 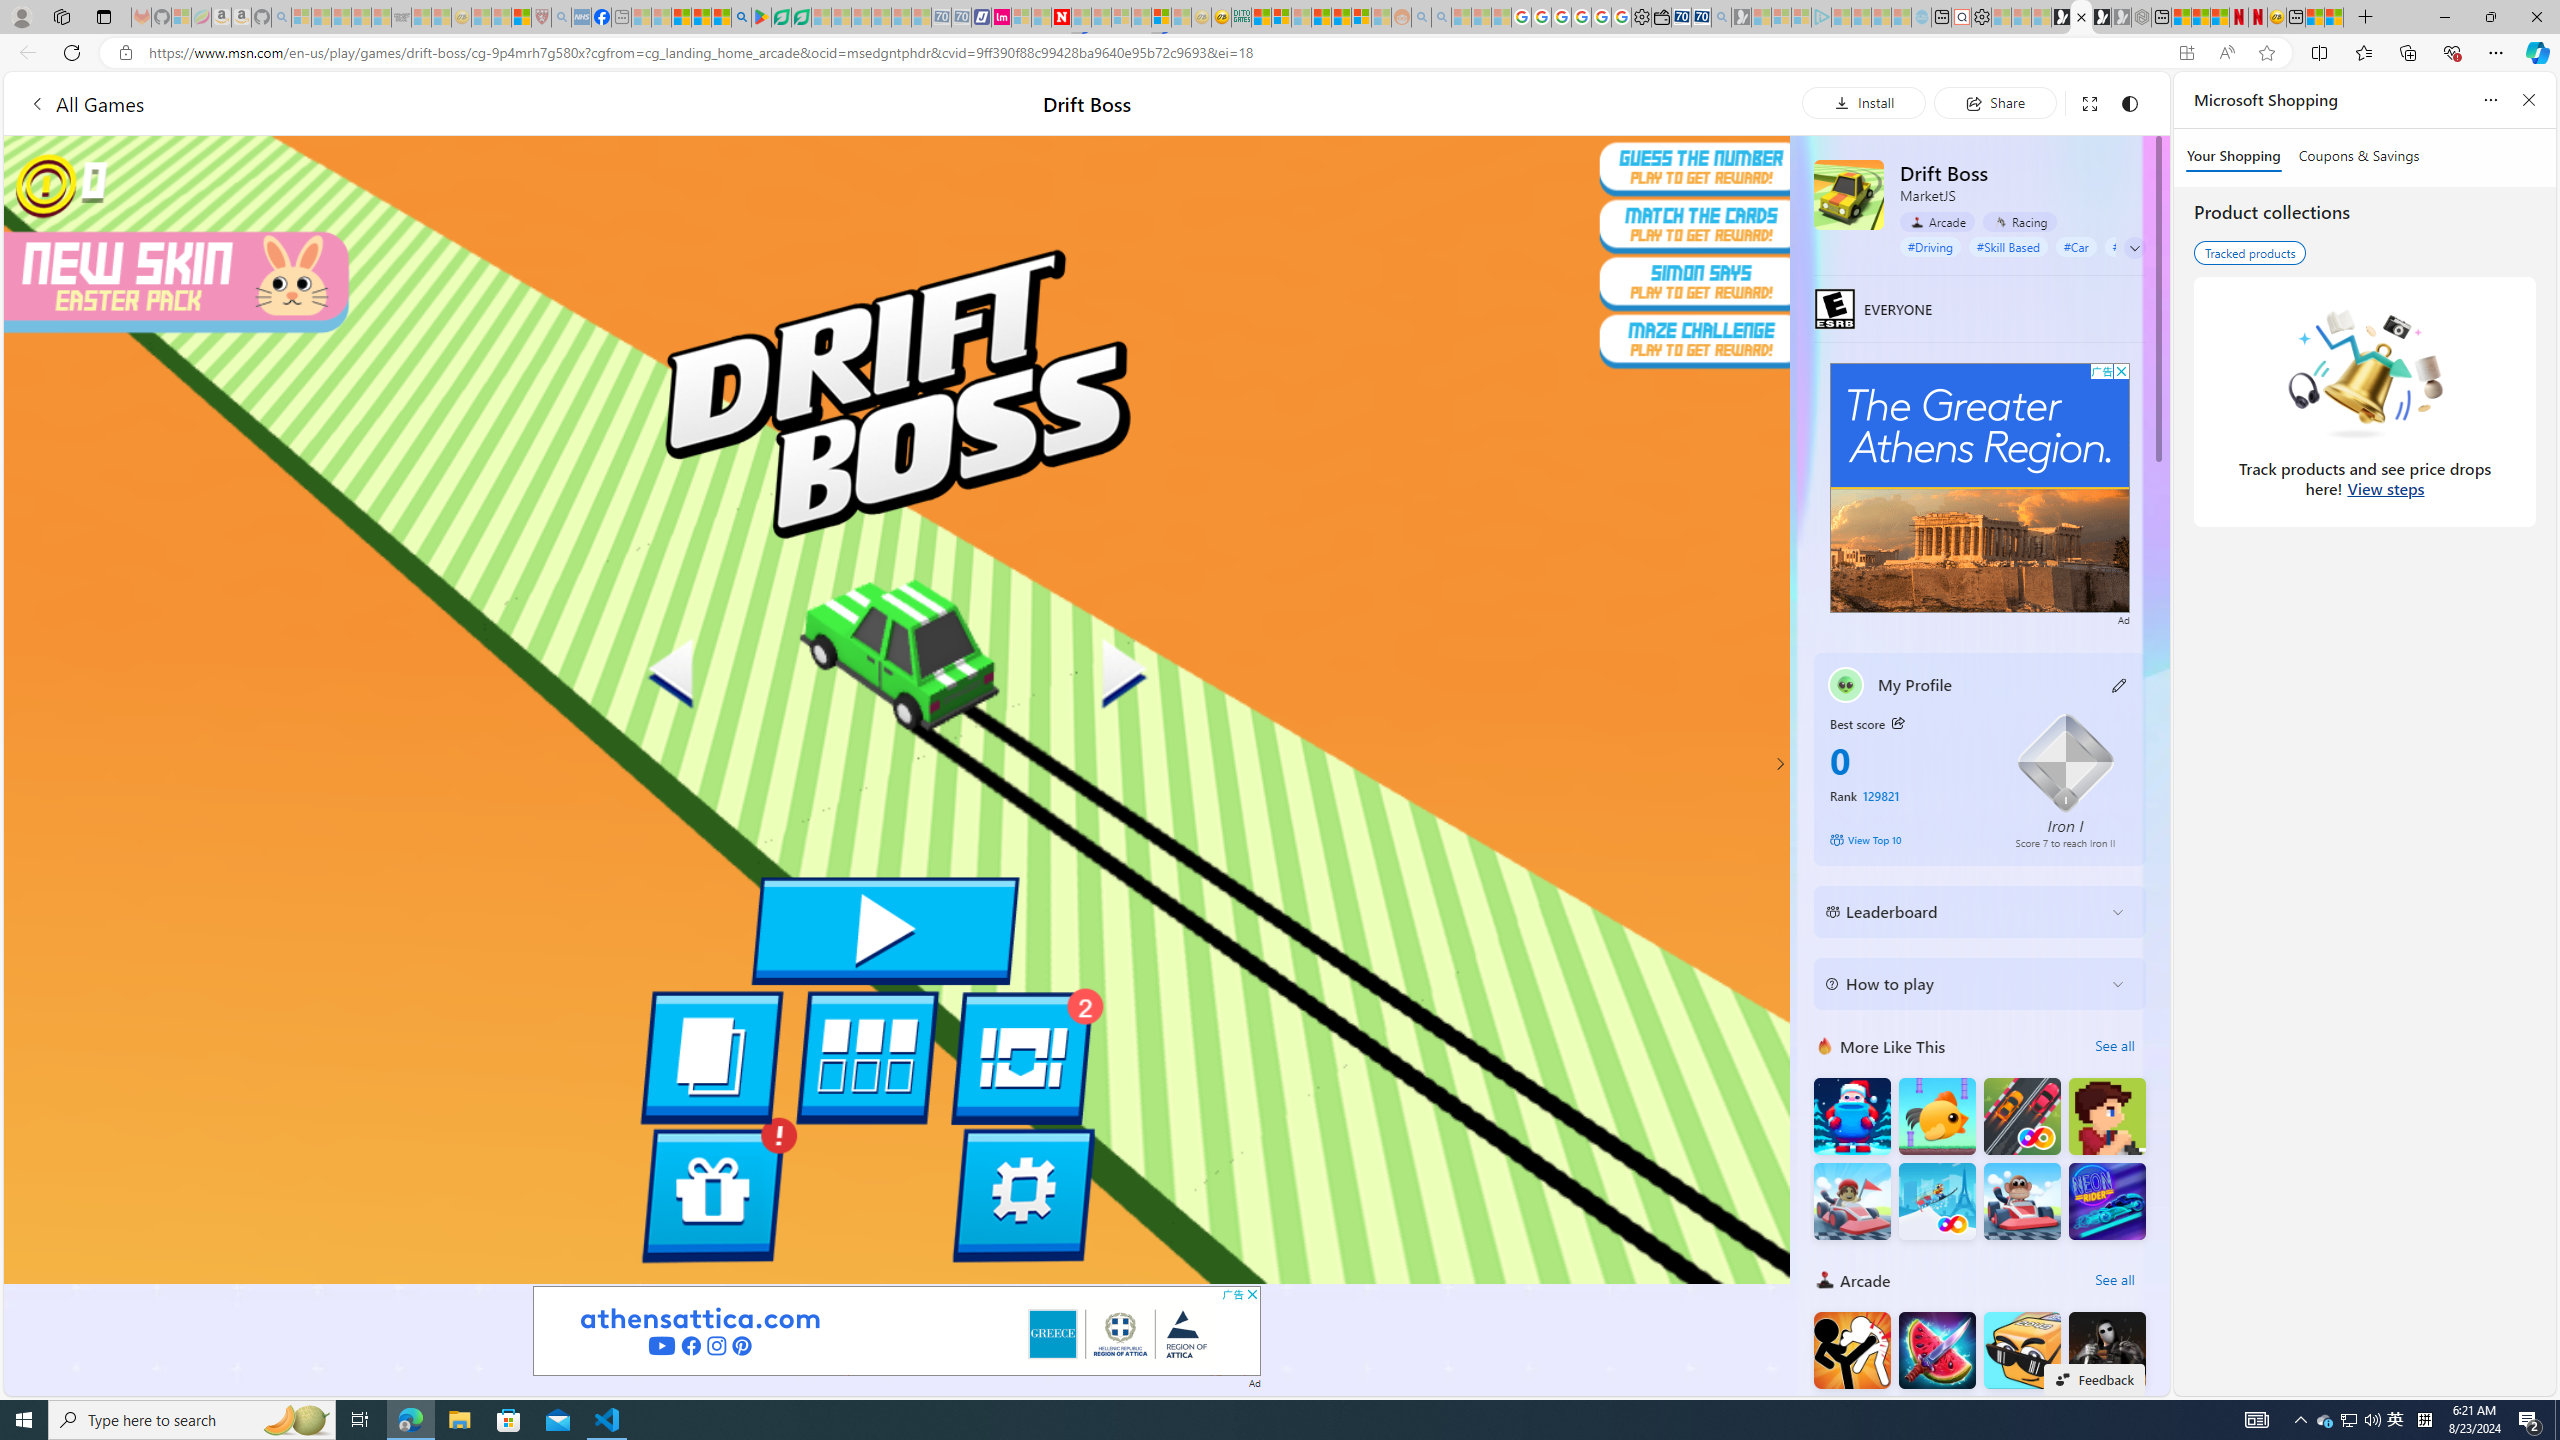 I want to click on All Games, so click(x=381, y=103).